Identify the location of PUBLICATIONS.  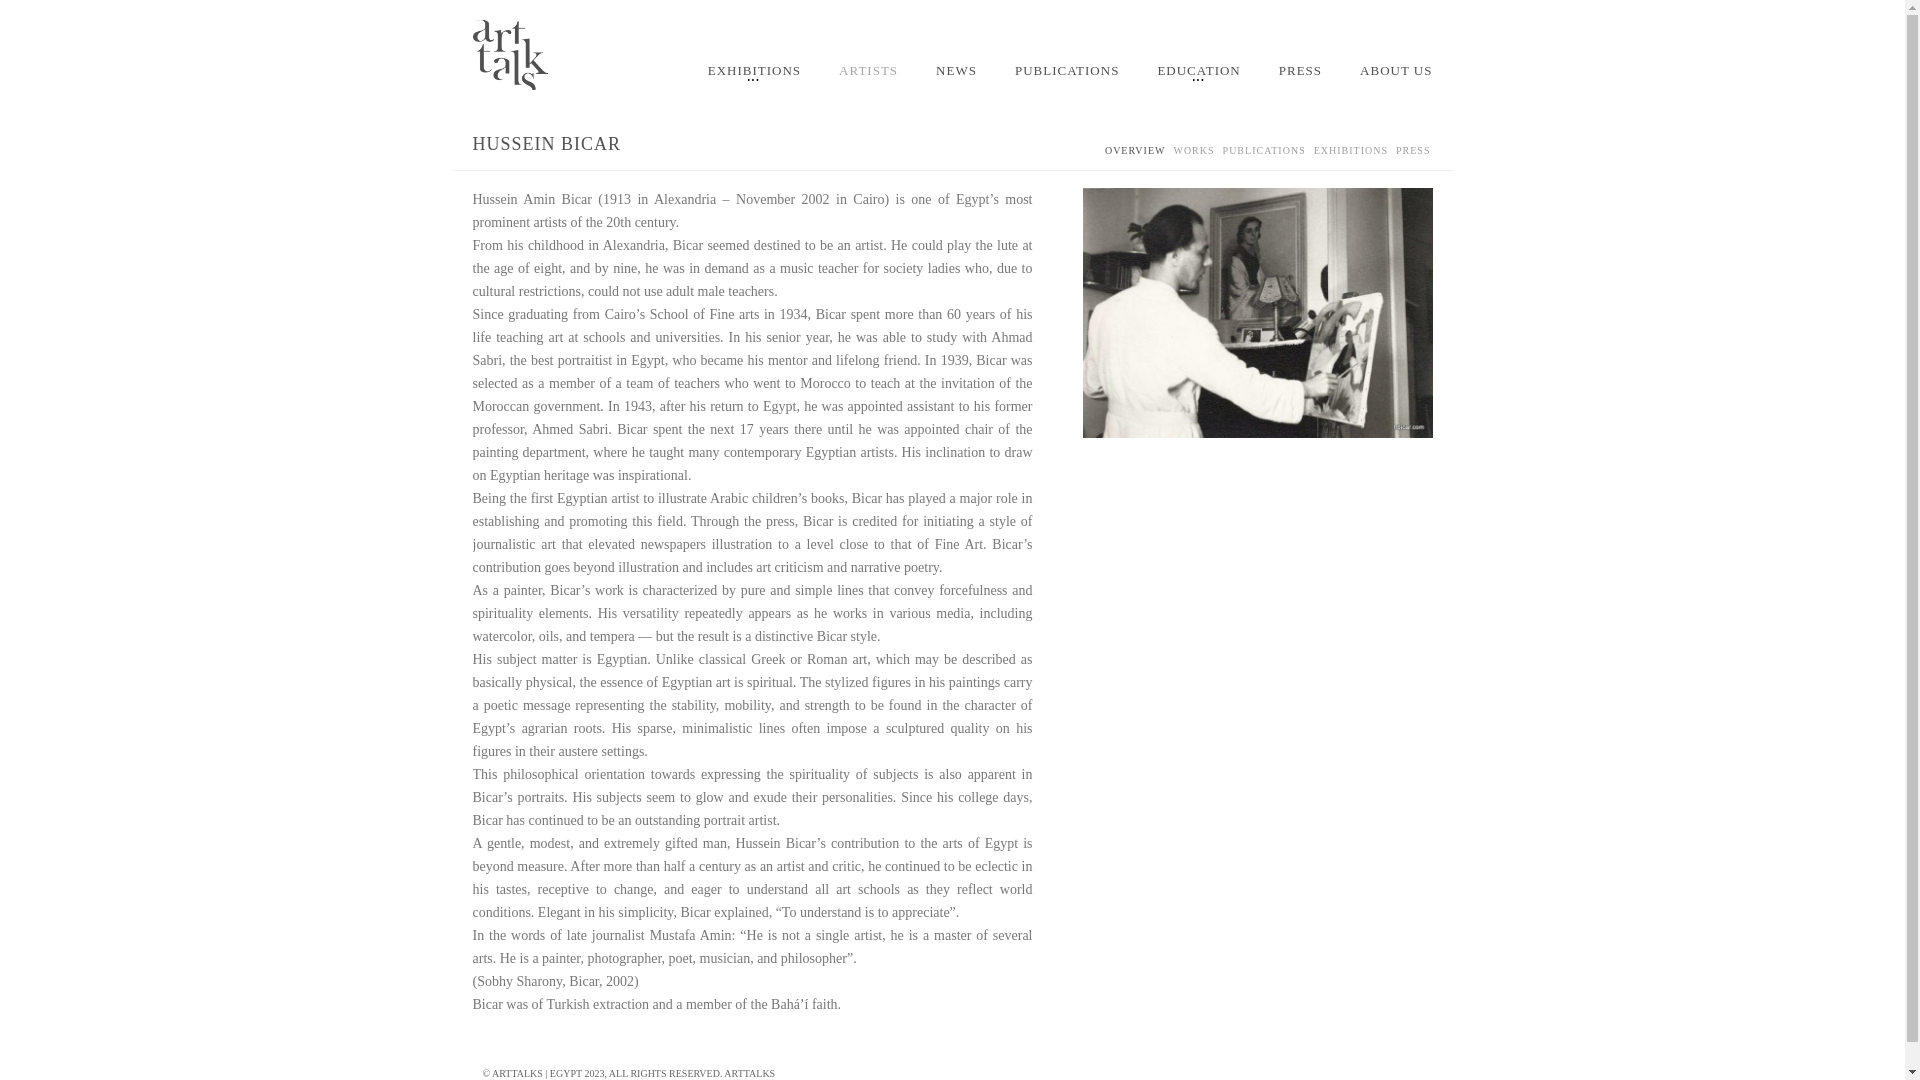
(1066, 75).